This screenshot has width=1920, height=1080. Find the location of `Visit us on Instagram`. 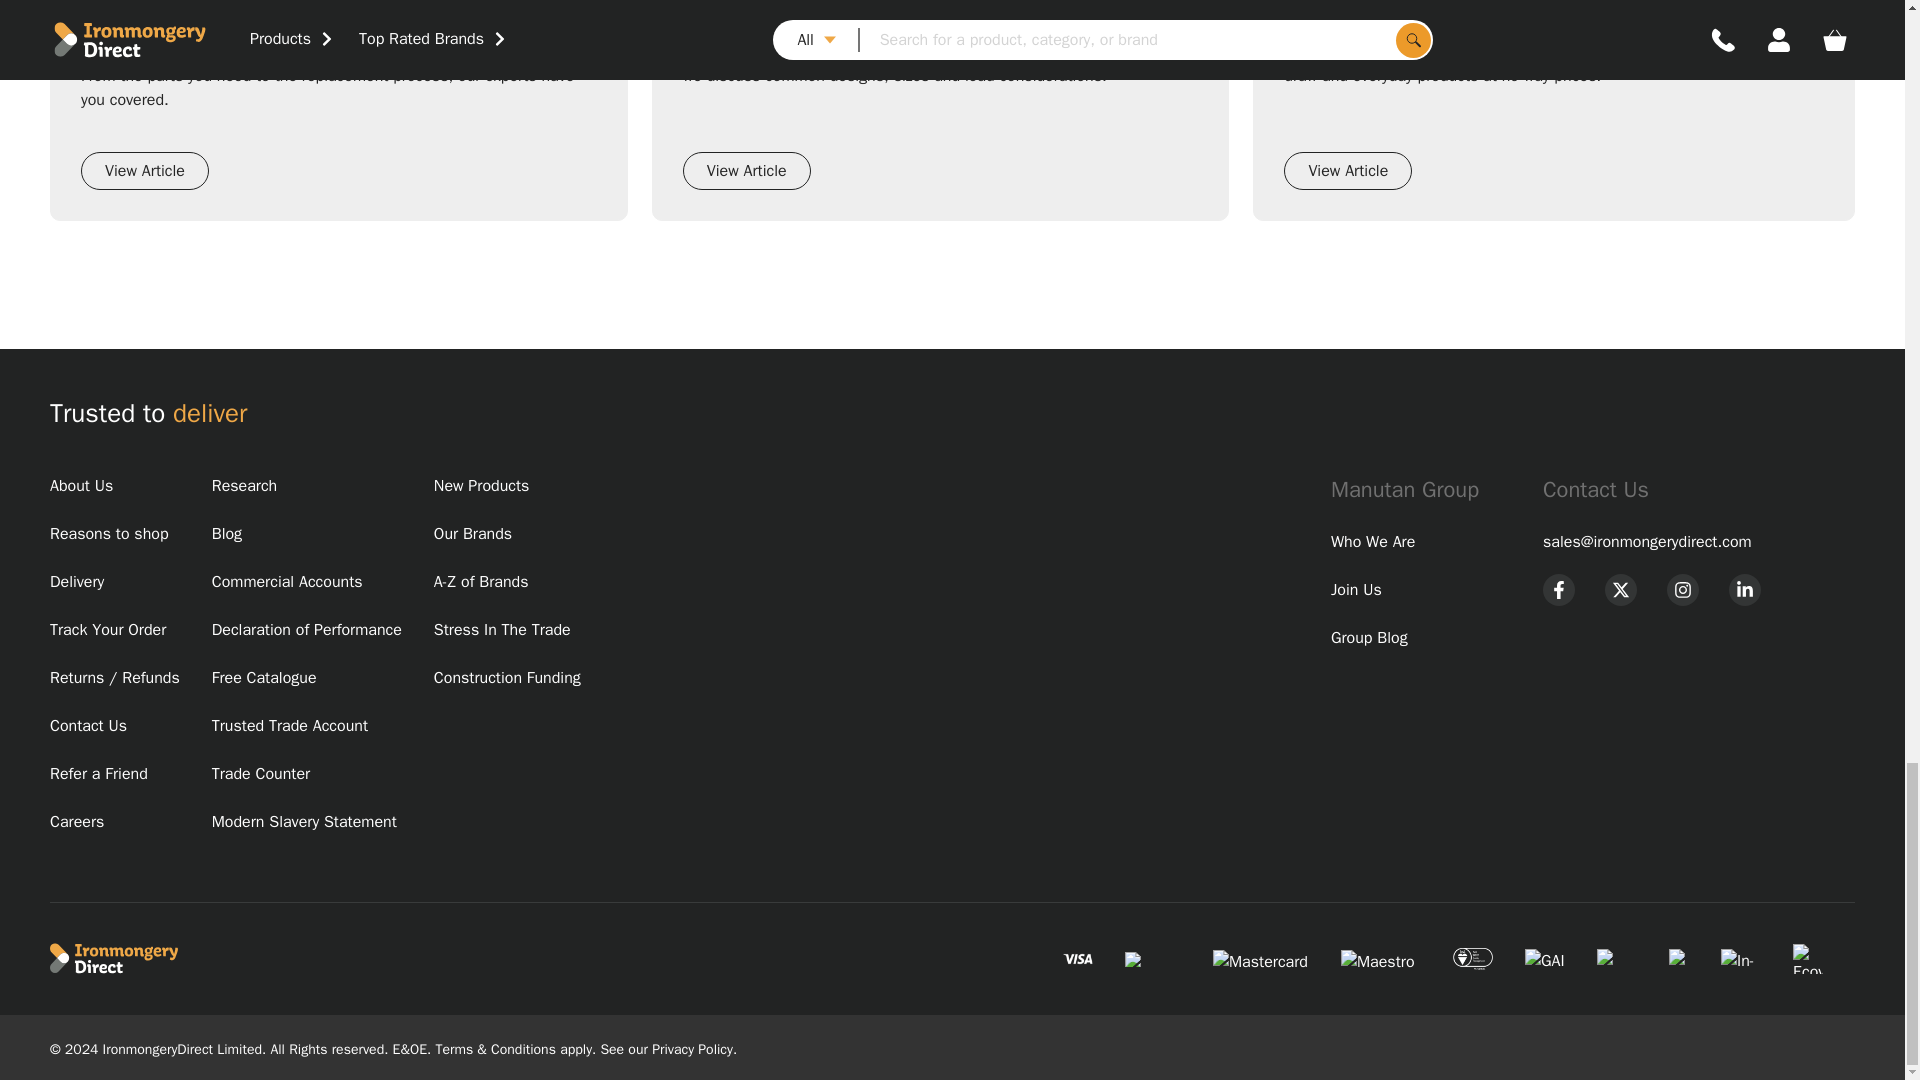

Visit us on Instagram is located at coordinates (1682, 589).